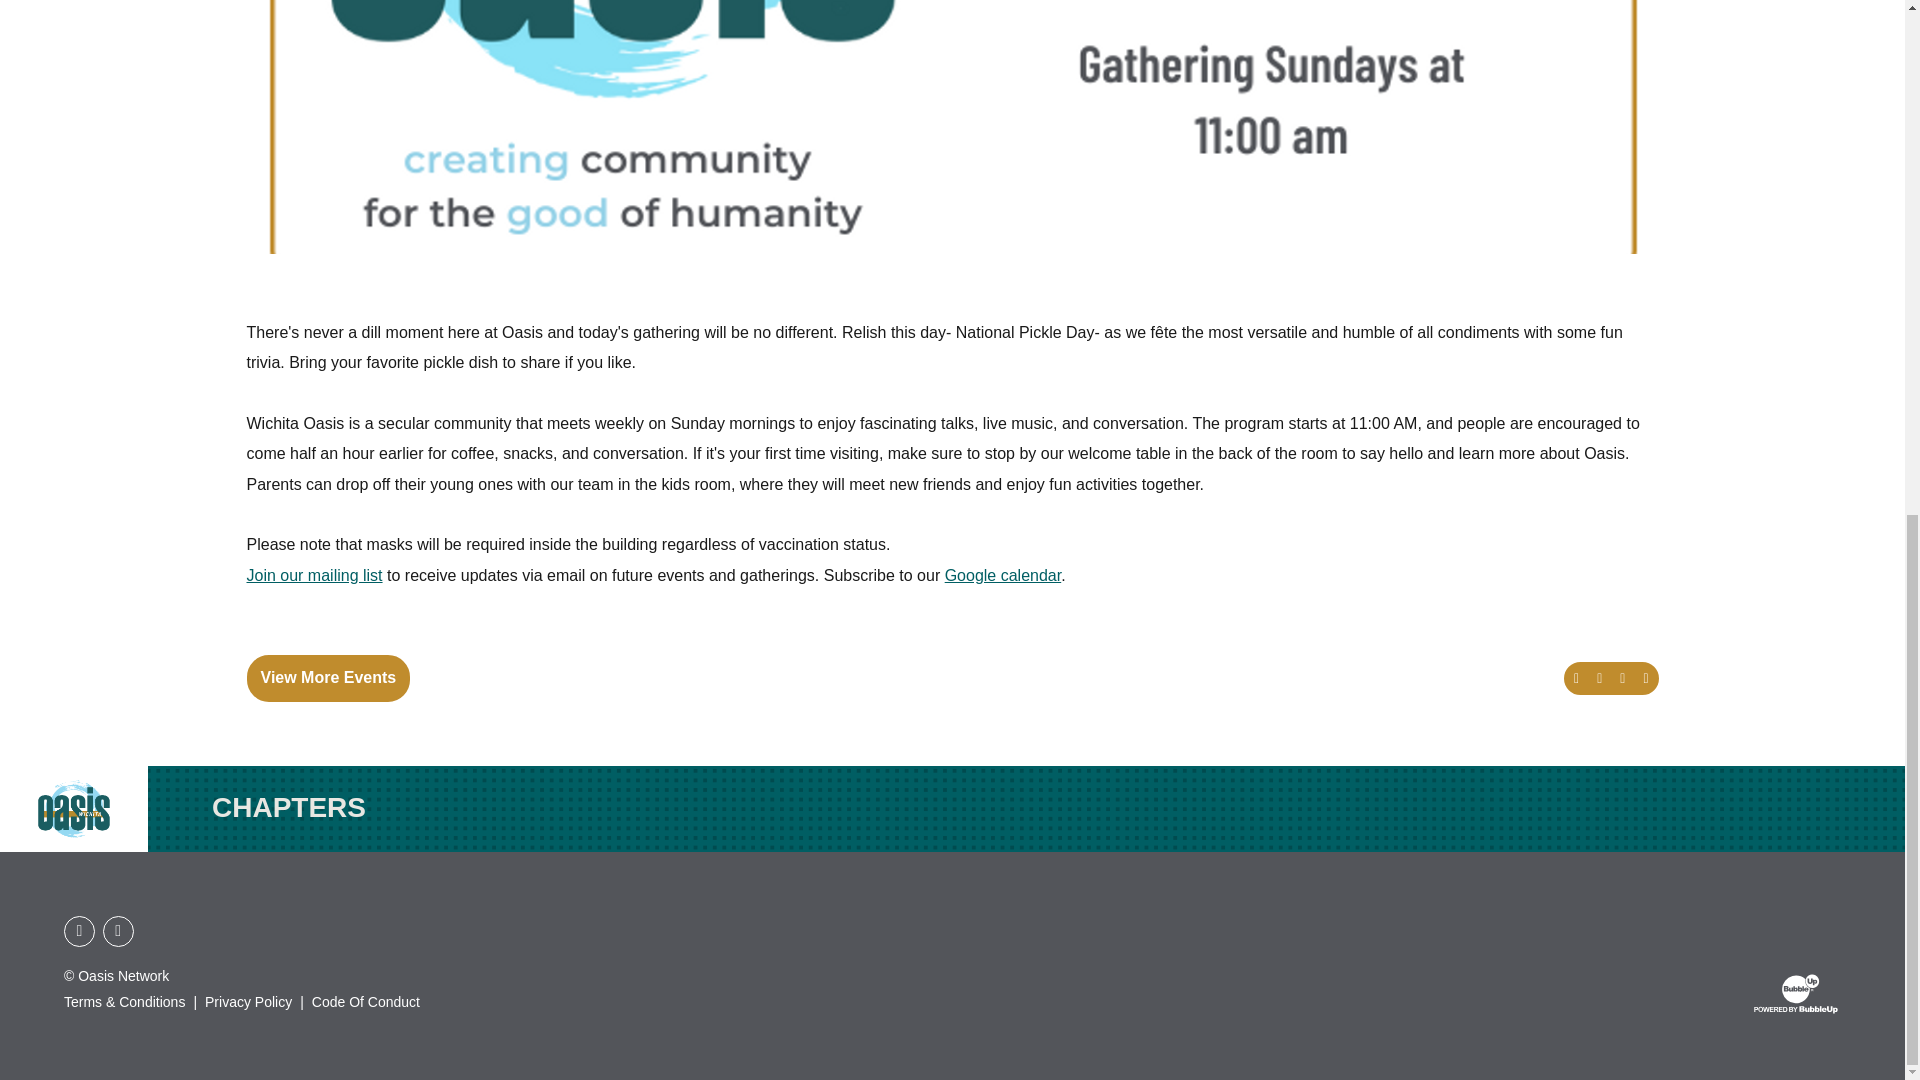  I want to click on Join our mailing list, so click(314, 576).